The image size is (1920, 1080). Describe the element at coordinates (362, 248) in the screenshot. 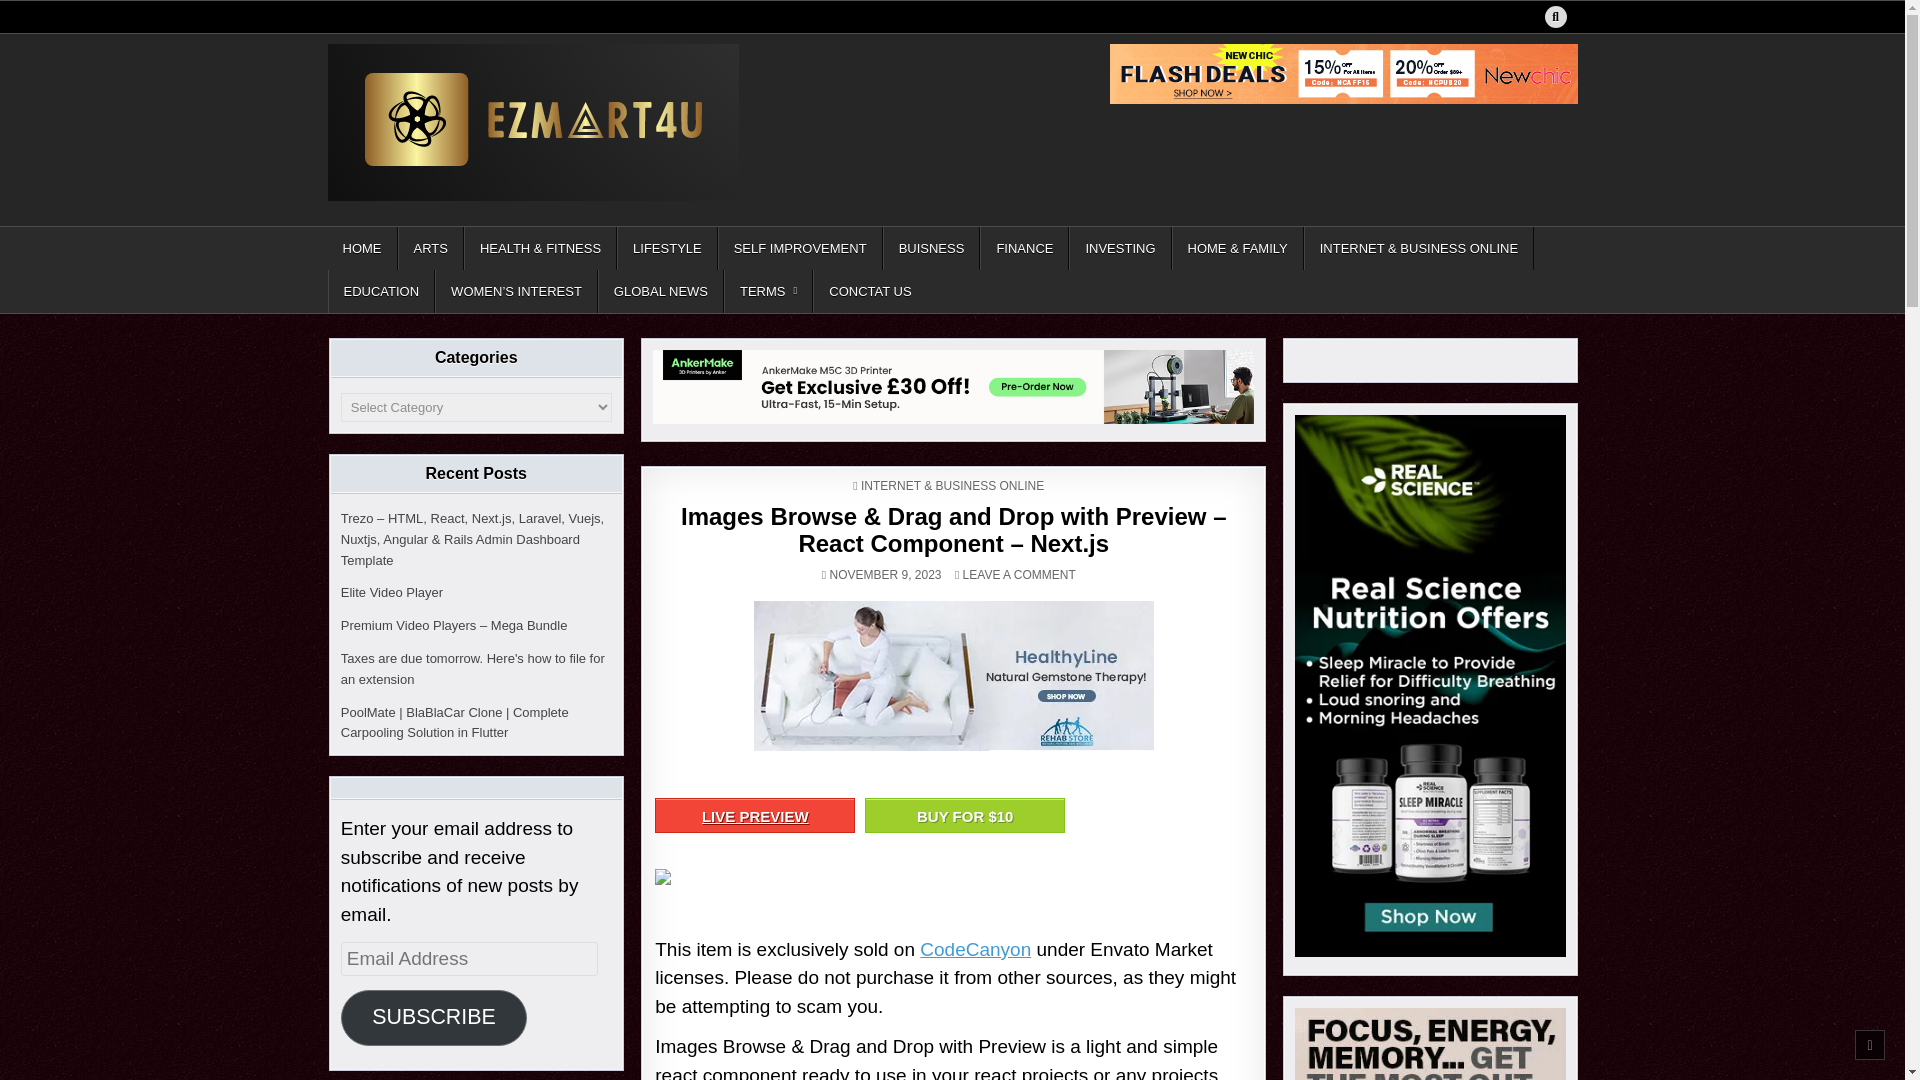

I see `HOME` at that location.